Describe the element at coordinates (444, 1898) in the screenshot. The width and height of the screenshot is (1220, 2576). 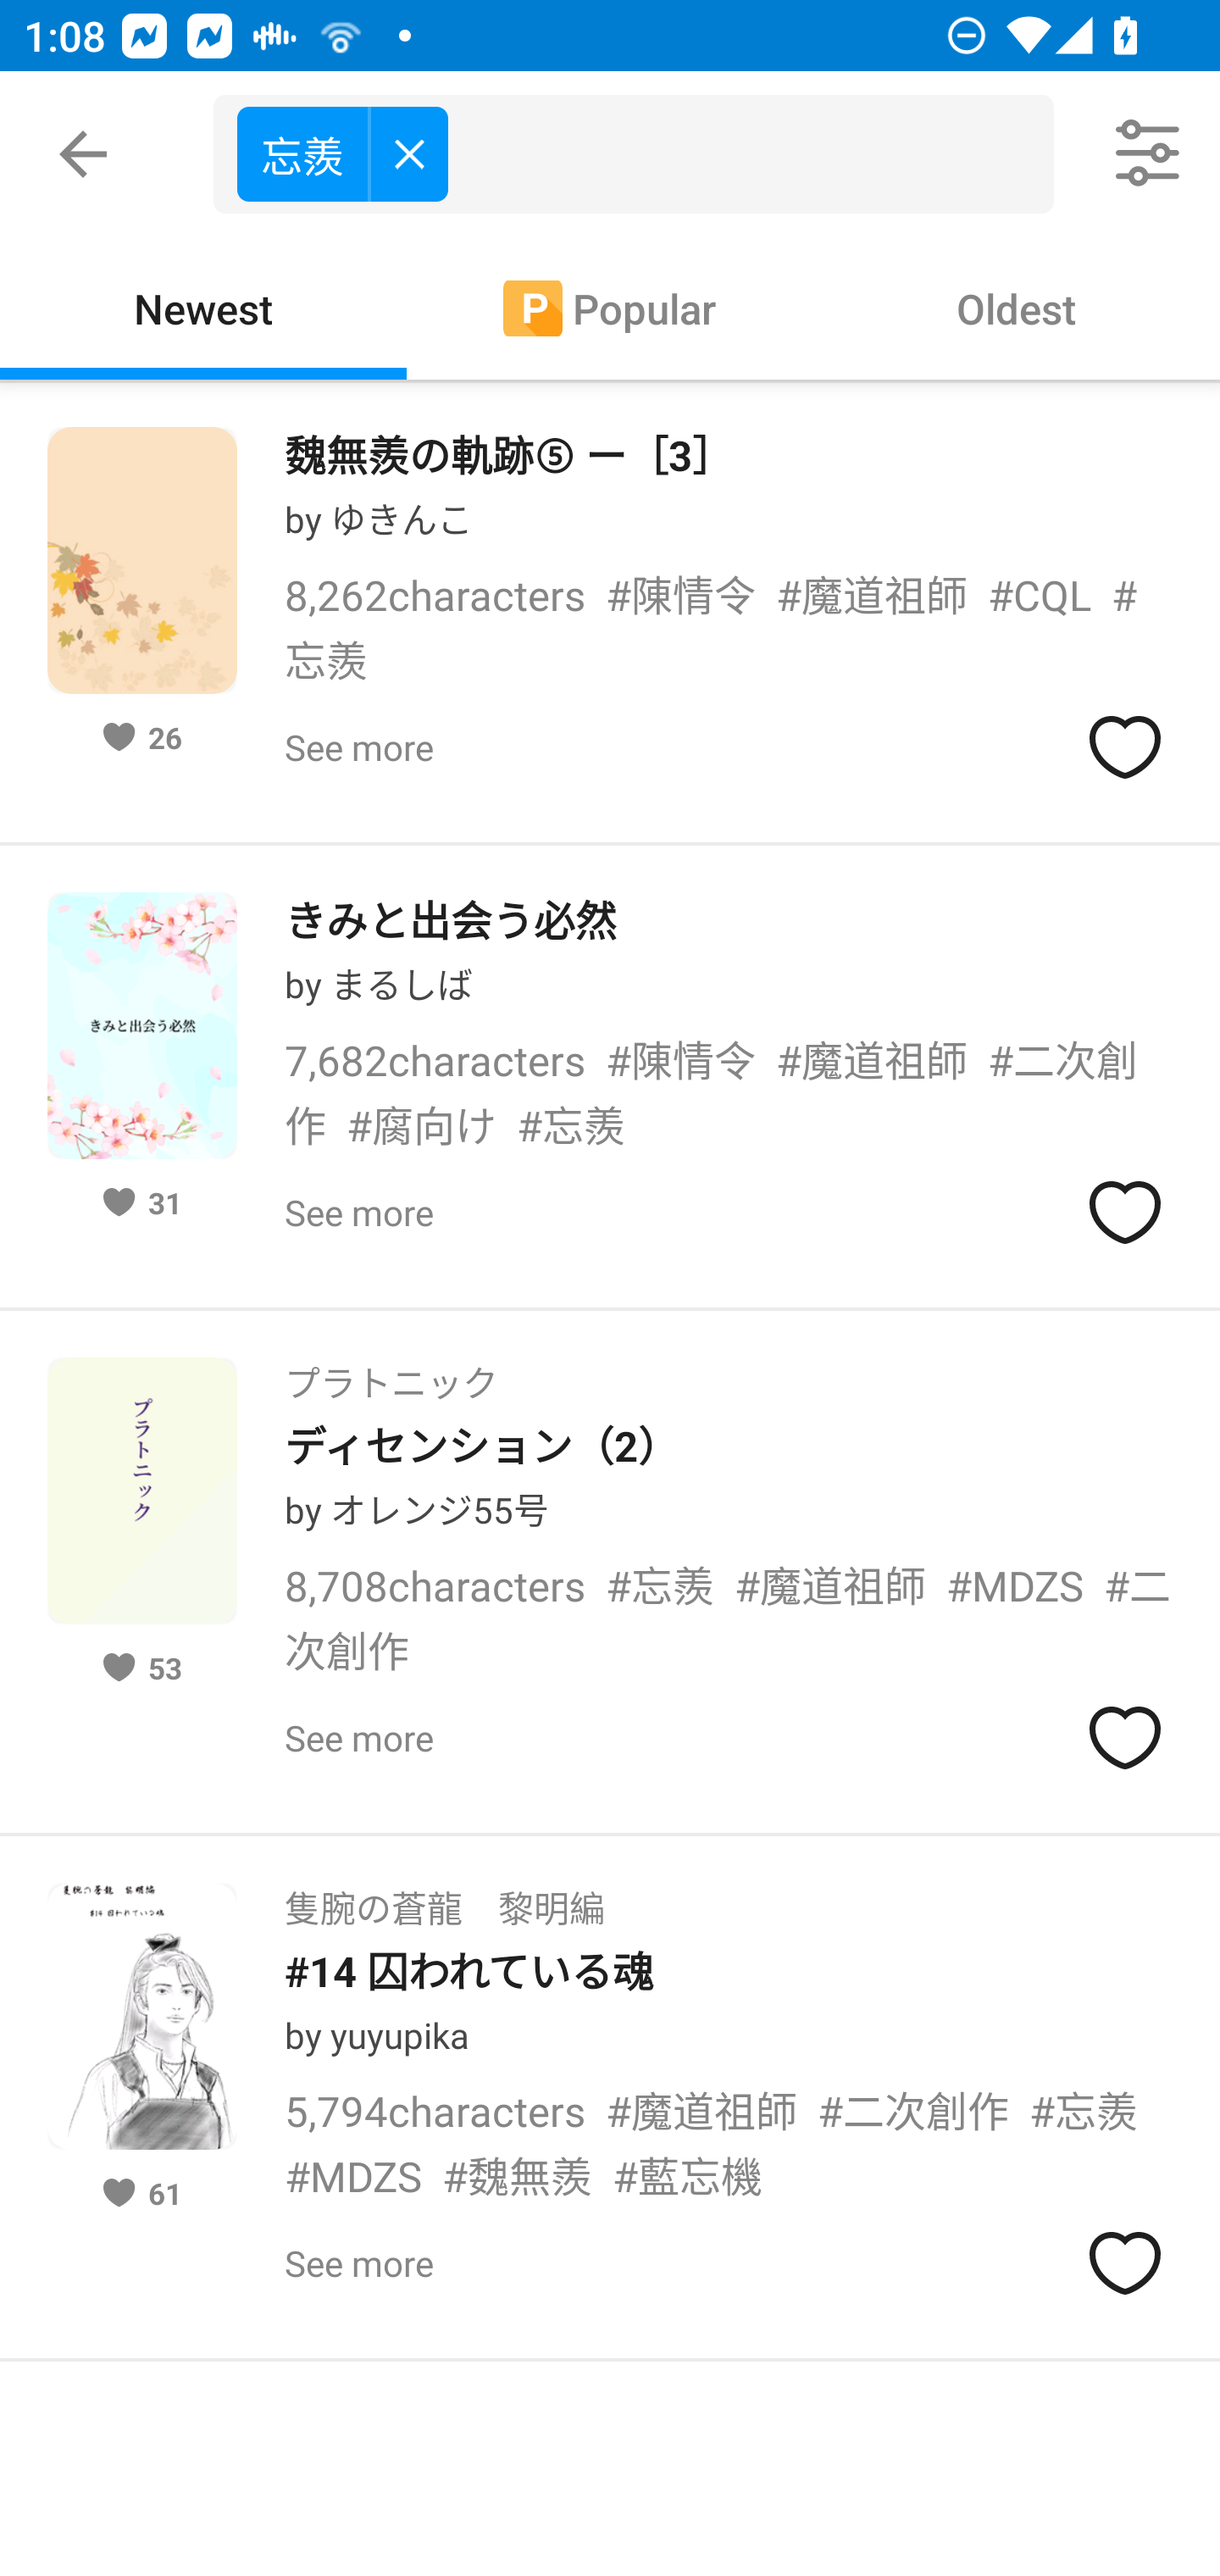
I see `隻腕の蒼龍　黎明編` at that location.